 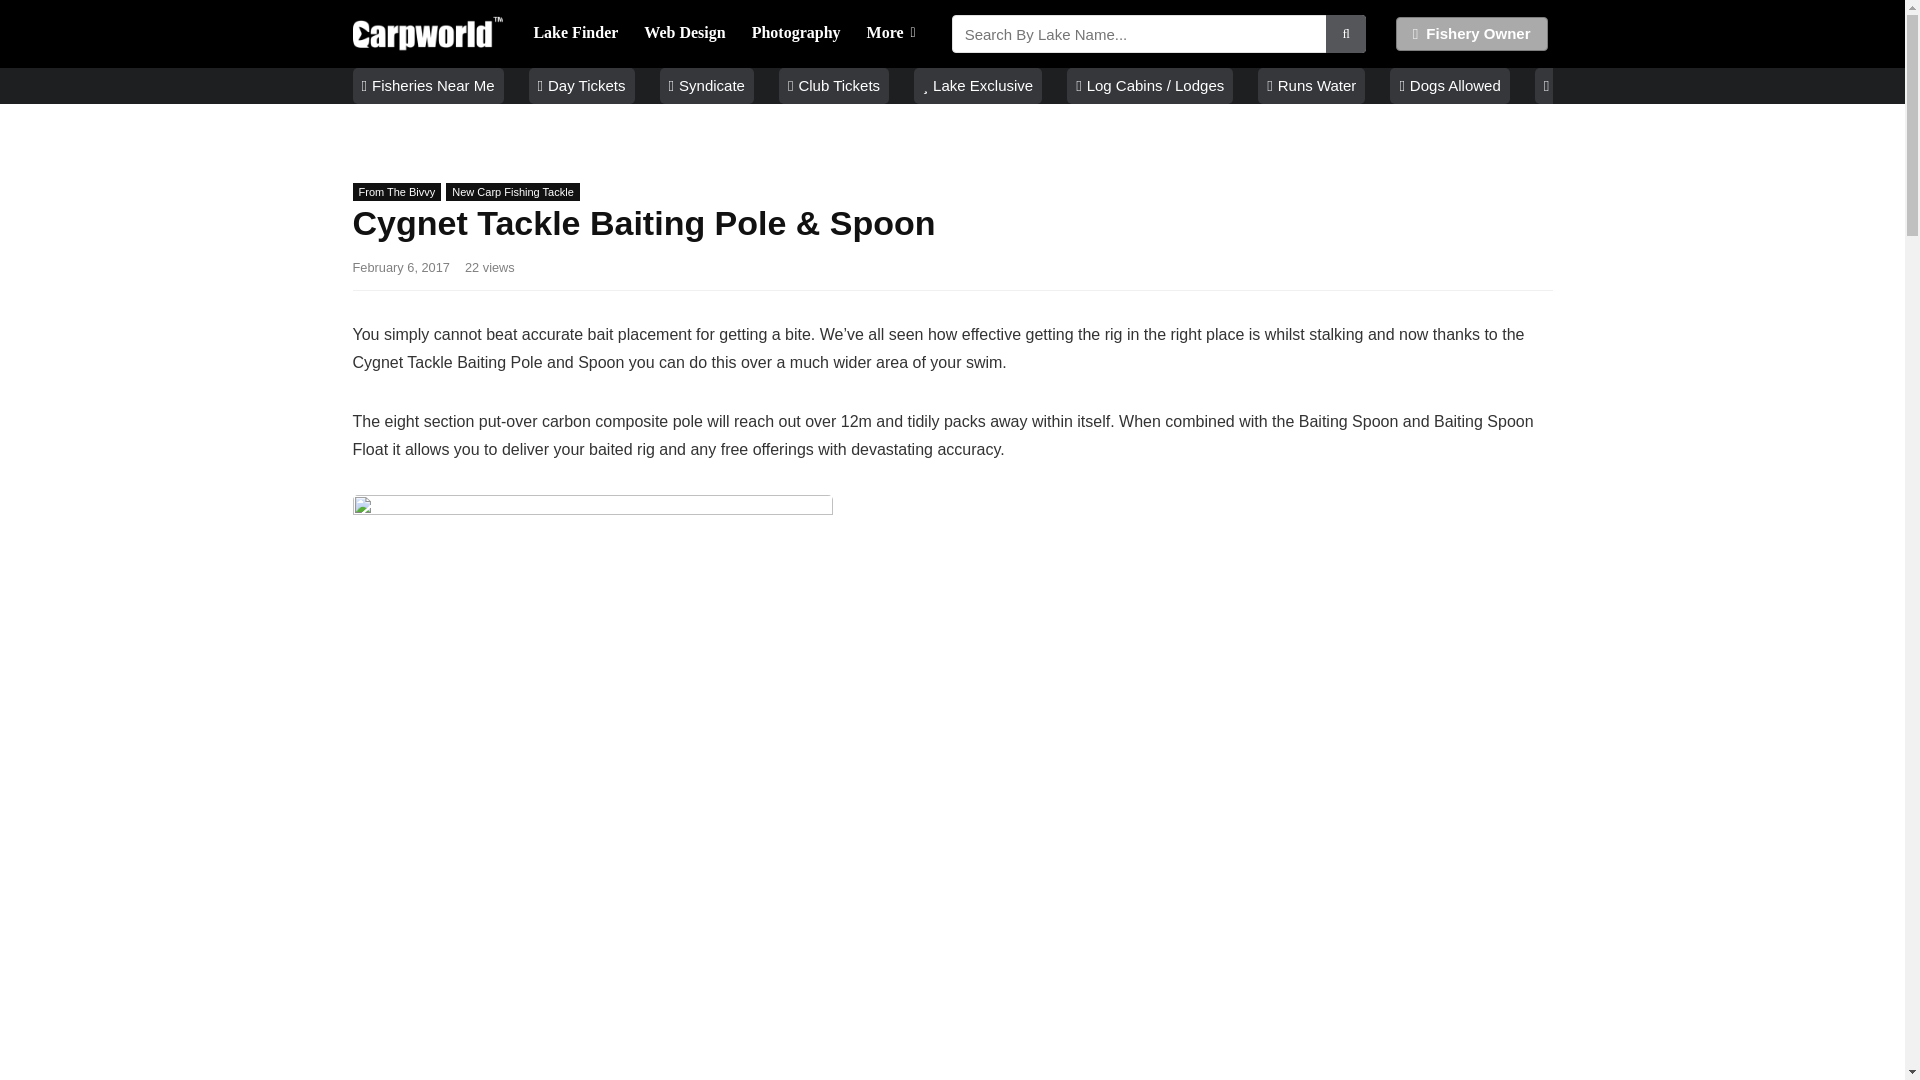 What do you see at coordinates (1450, 86) in the screenshot?
I see `Dogs Allowed` at bounding box center [1450, 86].